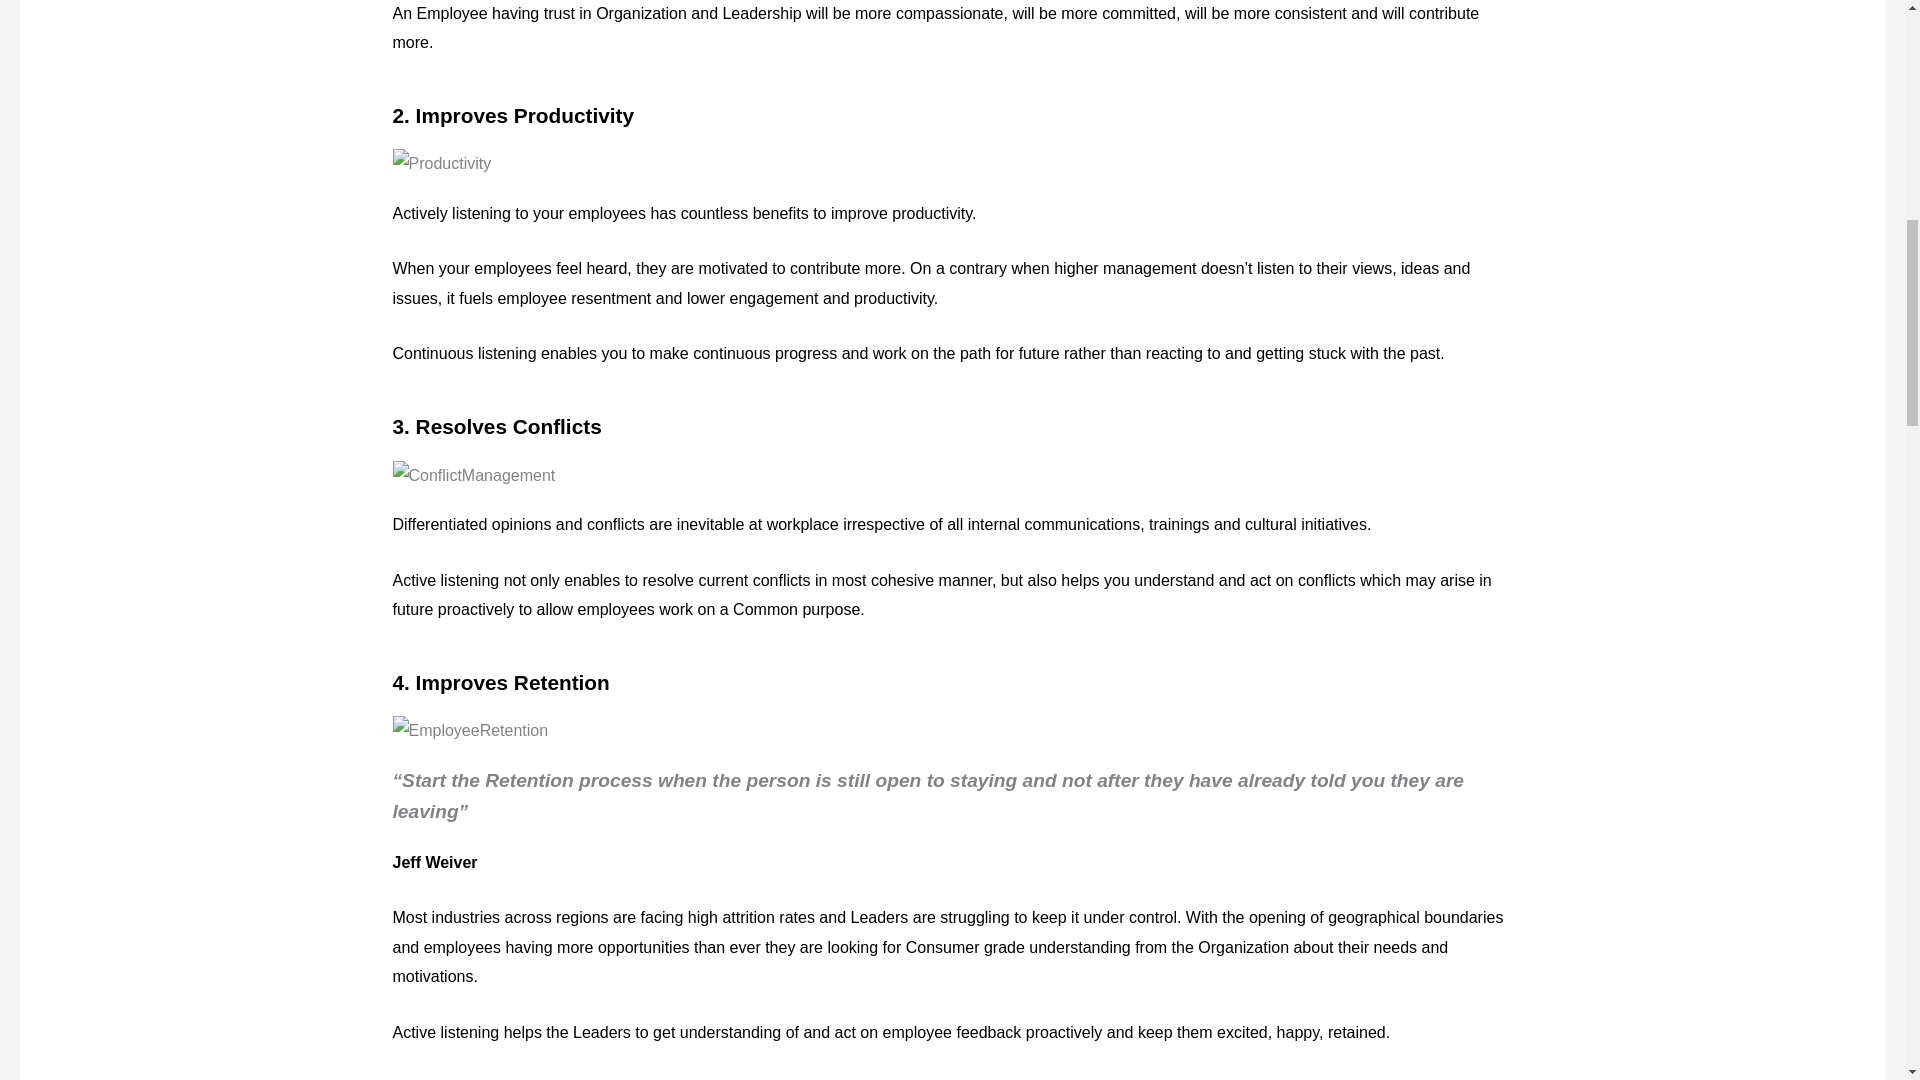  Describe the element at coordinates (469, 731) in the screenshot. I see `EmployeeRetention` at that location.